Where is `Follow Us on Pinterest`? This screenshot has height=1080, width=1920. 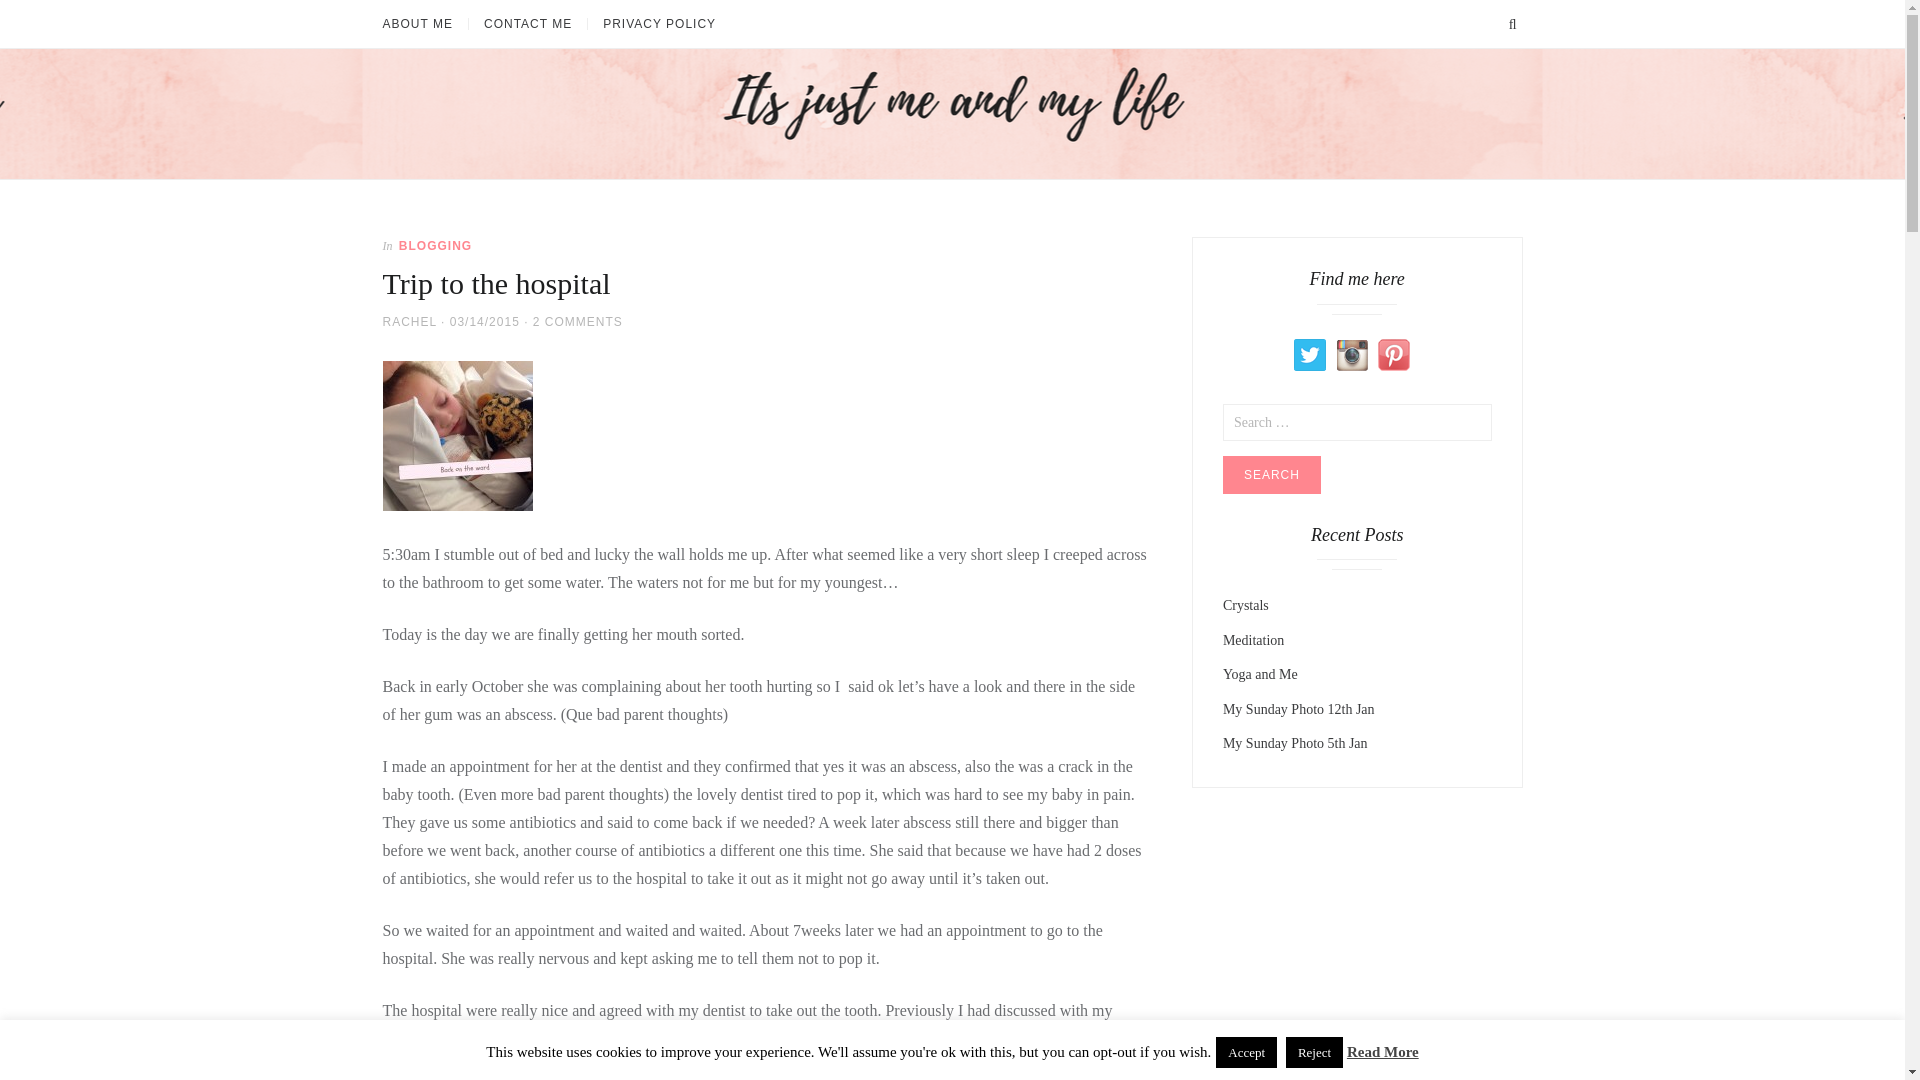 Follow Us on Pinterest is located at coordinates (1394, 354).